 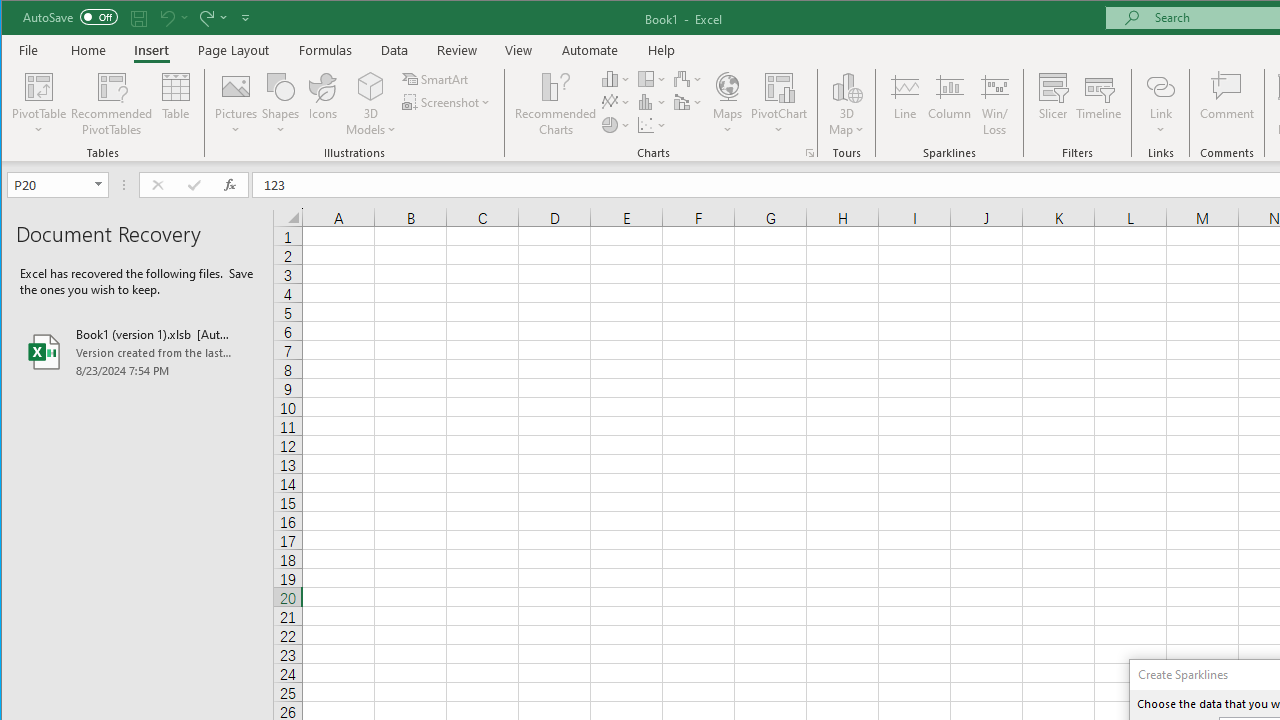 What do you see at coordinates (1052, 104) in the screenshot?
I see `Slicer...` at bounding box center [1052, 104].